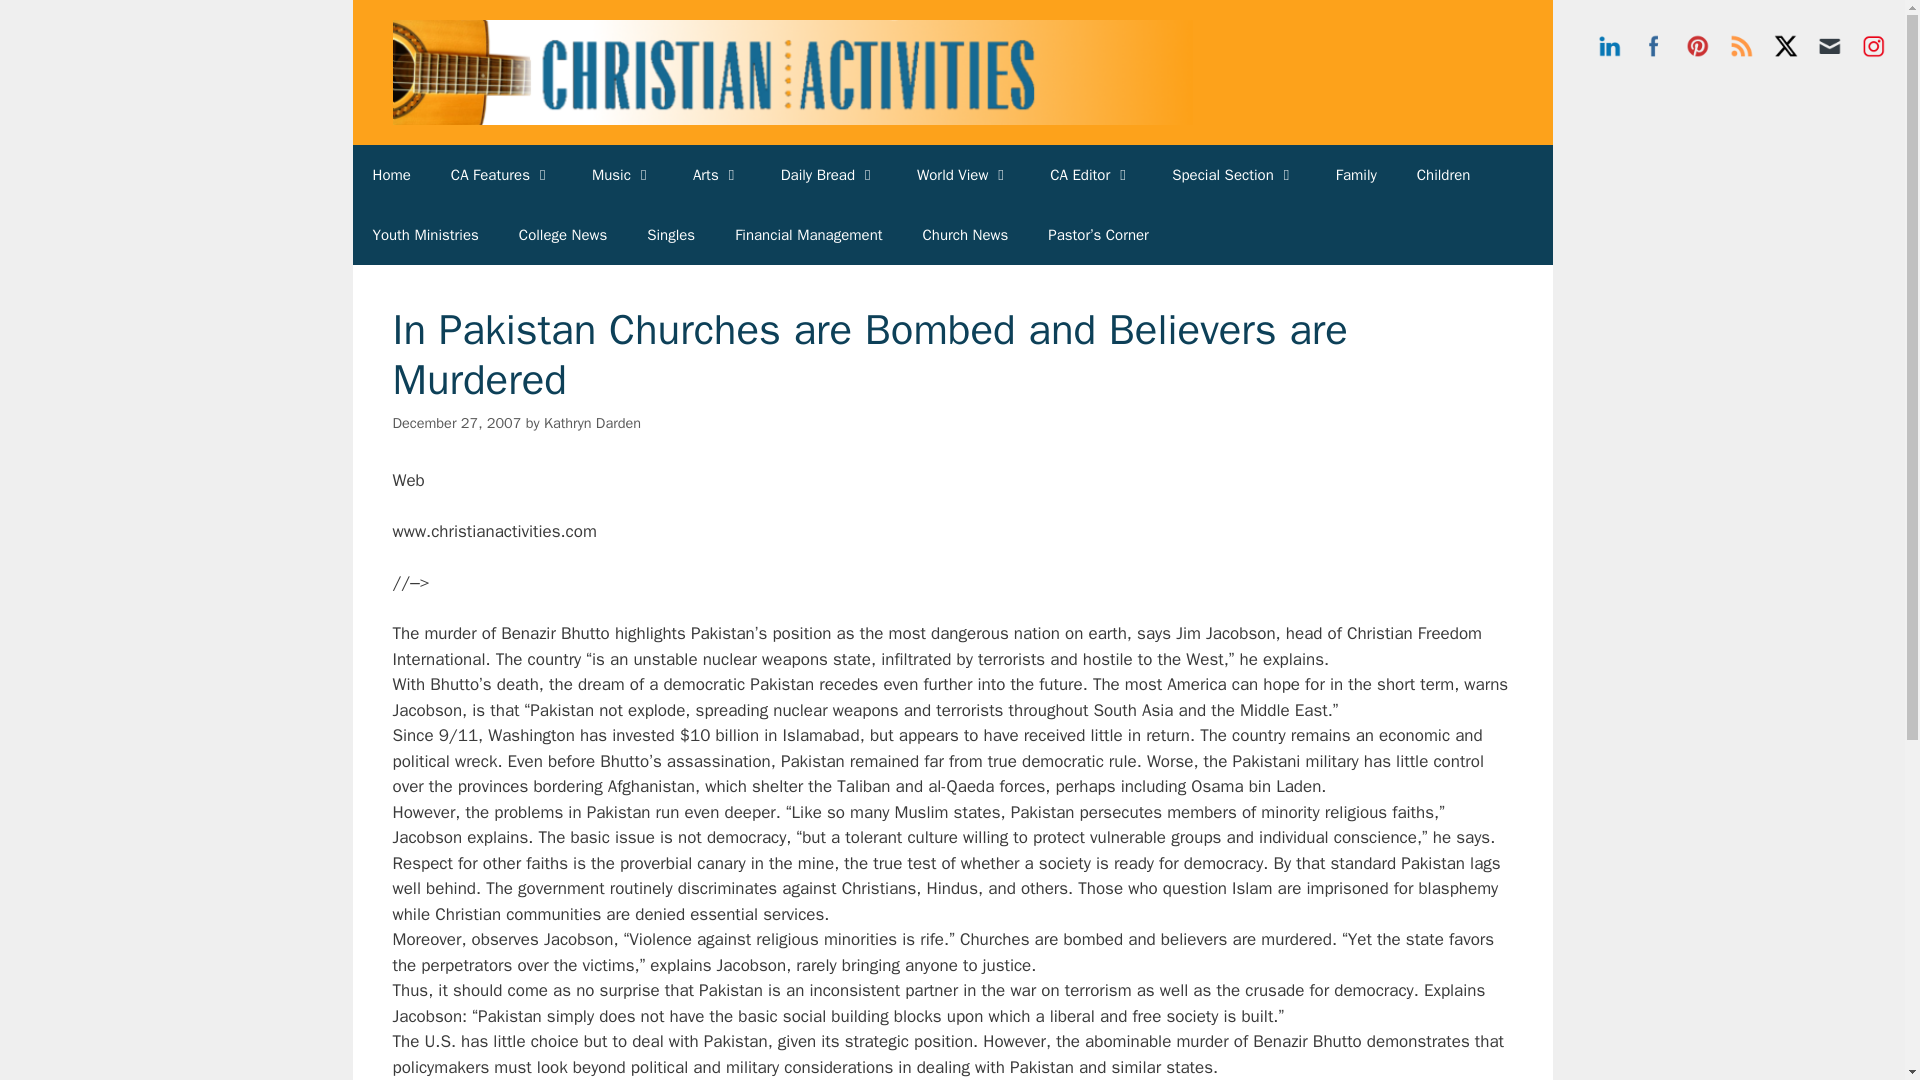  What do you see at coordinates (962, 174) in the screenshot?
I see `World View` at bounding box center [962, 174].